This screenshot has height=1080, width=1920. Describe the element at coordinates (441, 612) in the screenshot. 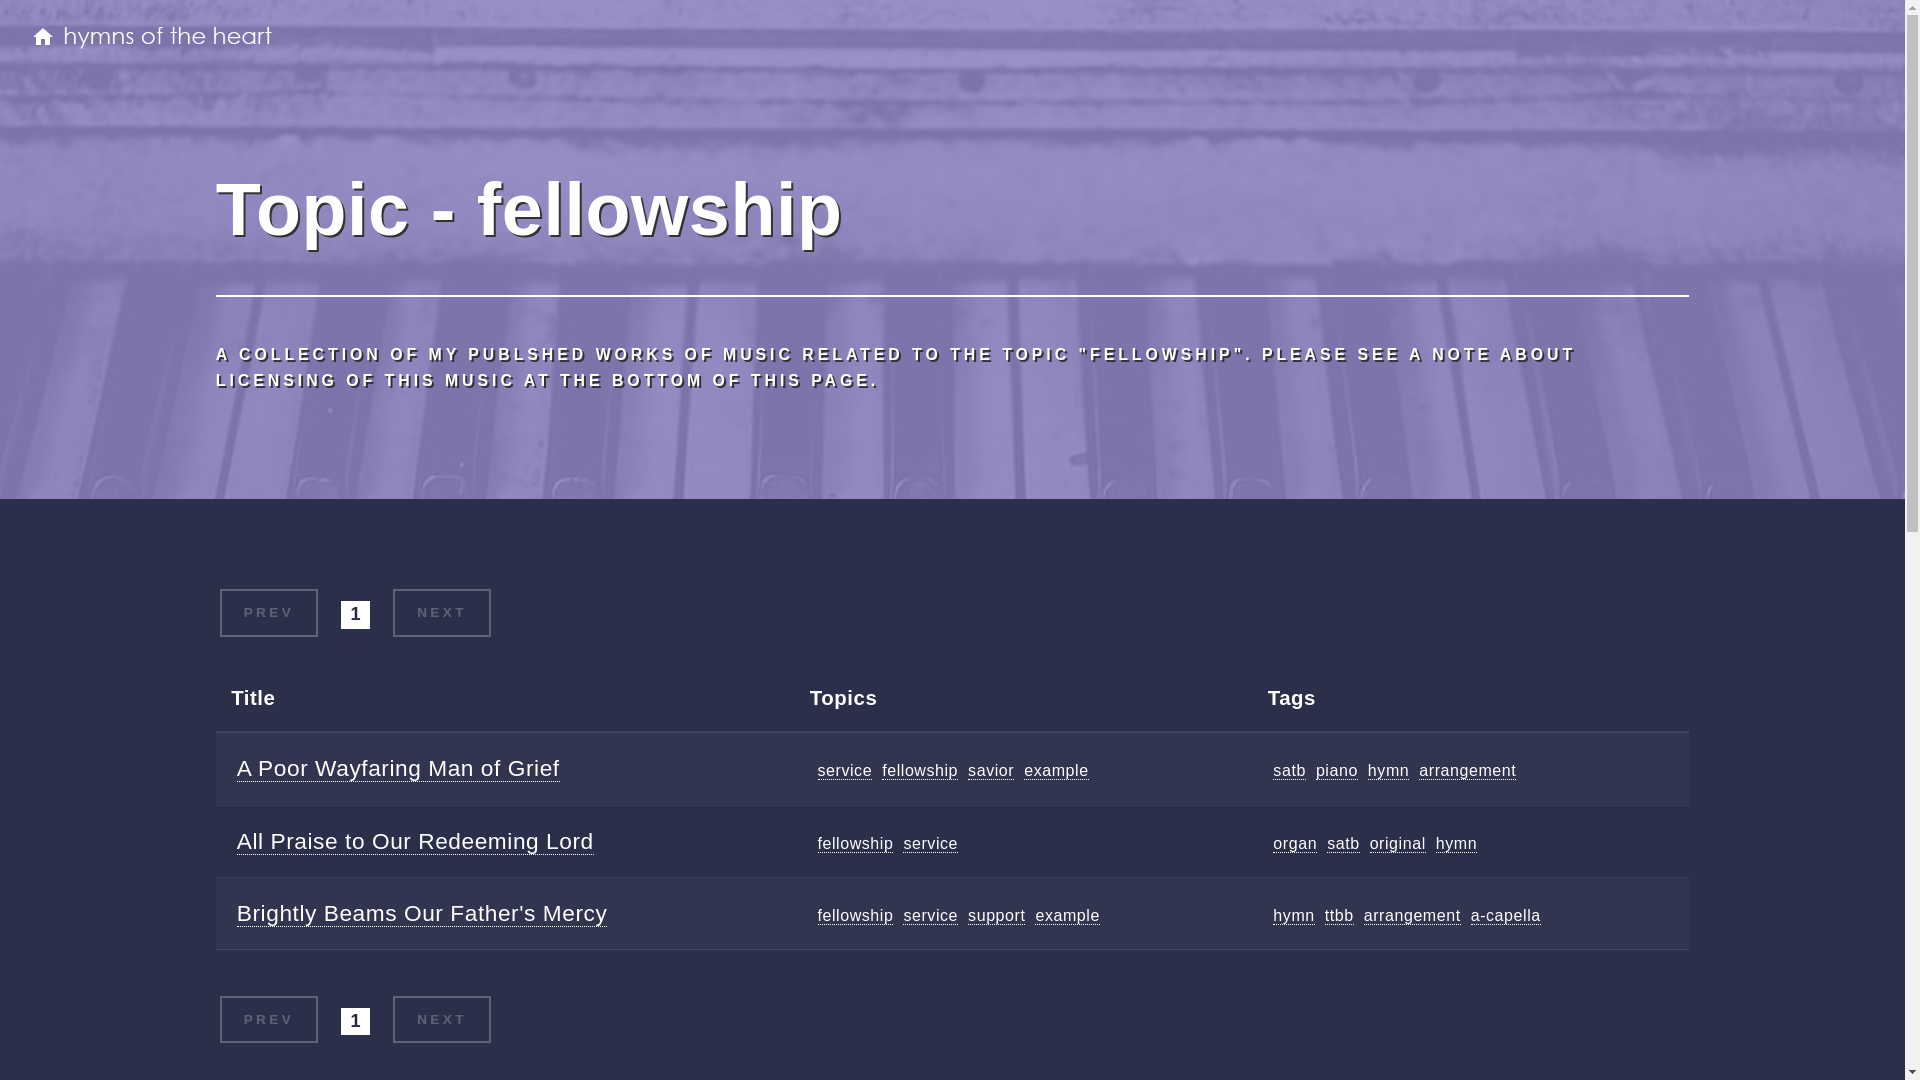

I see `NEXT` at that location.